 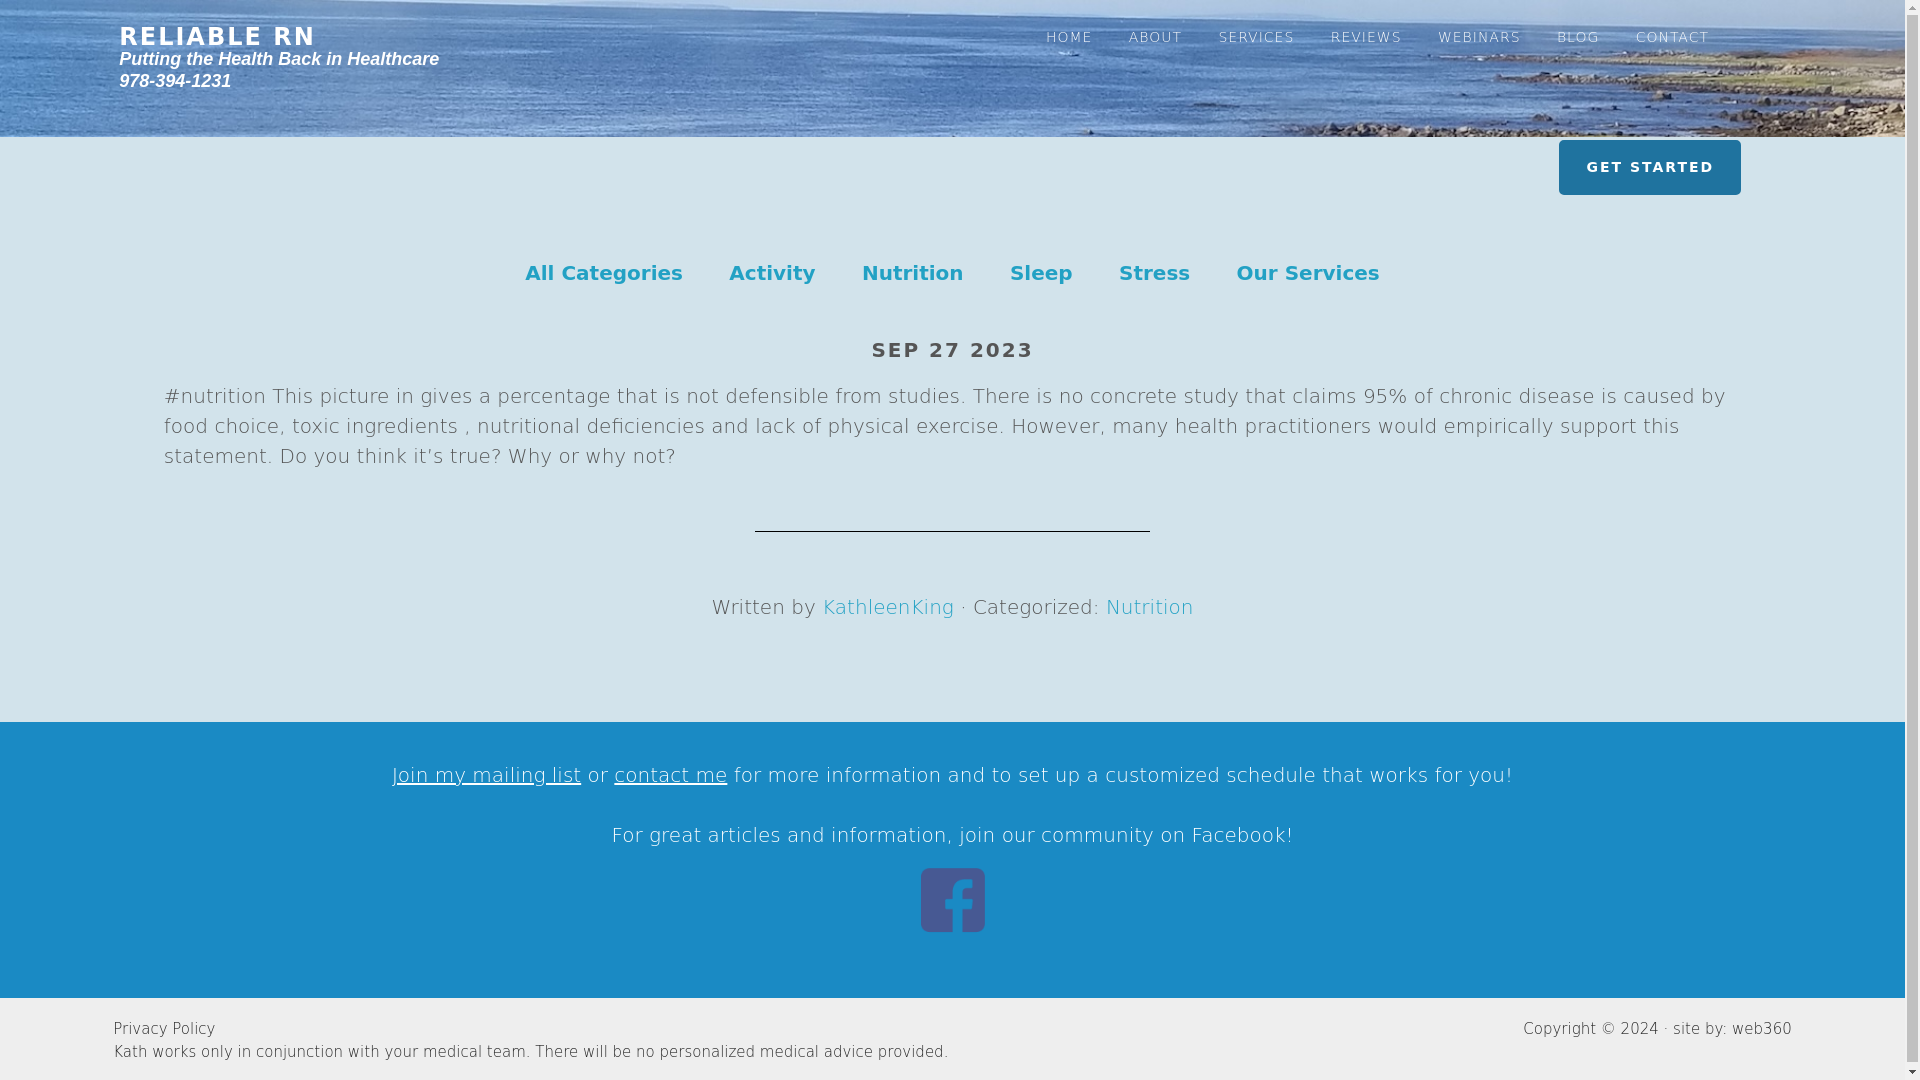 What do you see at coordinates (1479, 25) in the screenshot?
I see `WEBINARS` at bounding box center [1479, 25].